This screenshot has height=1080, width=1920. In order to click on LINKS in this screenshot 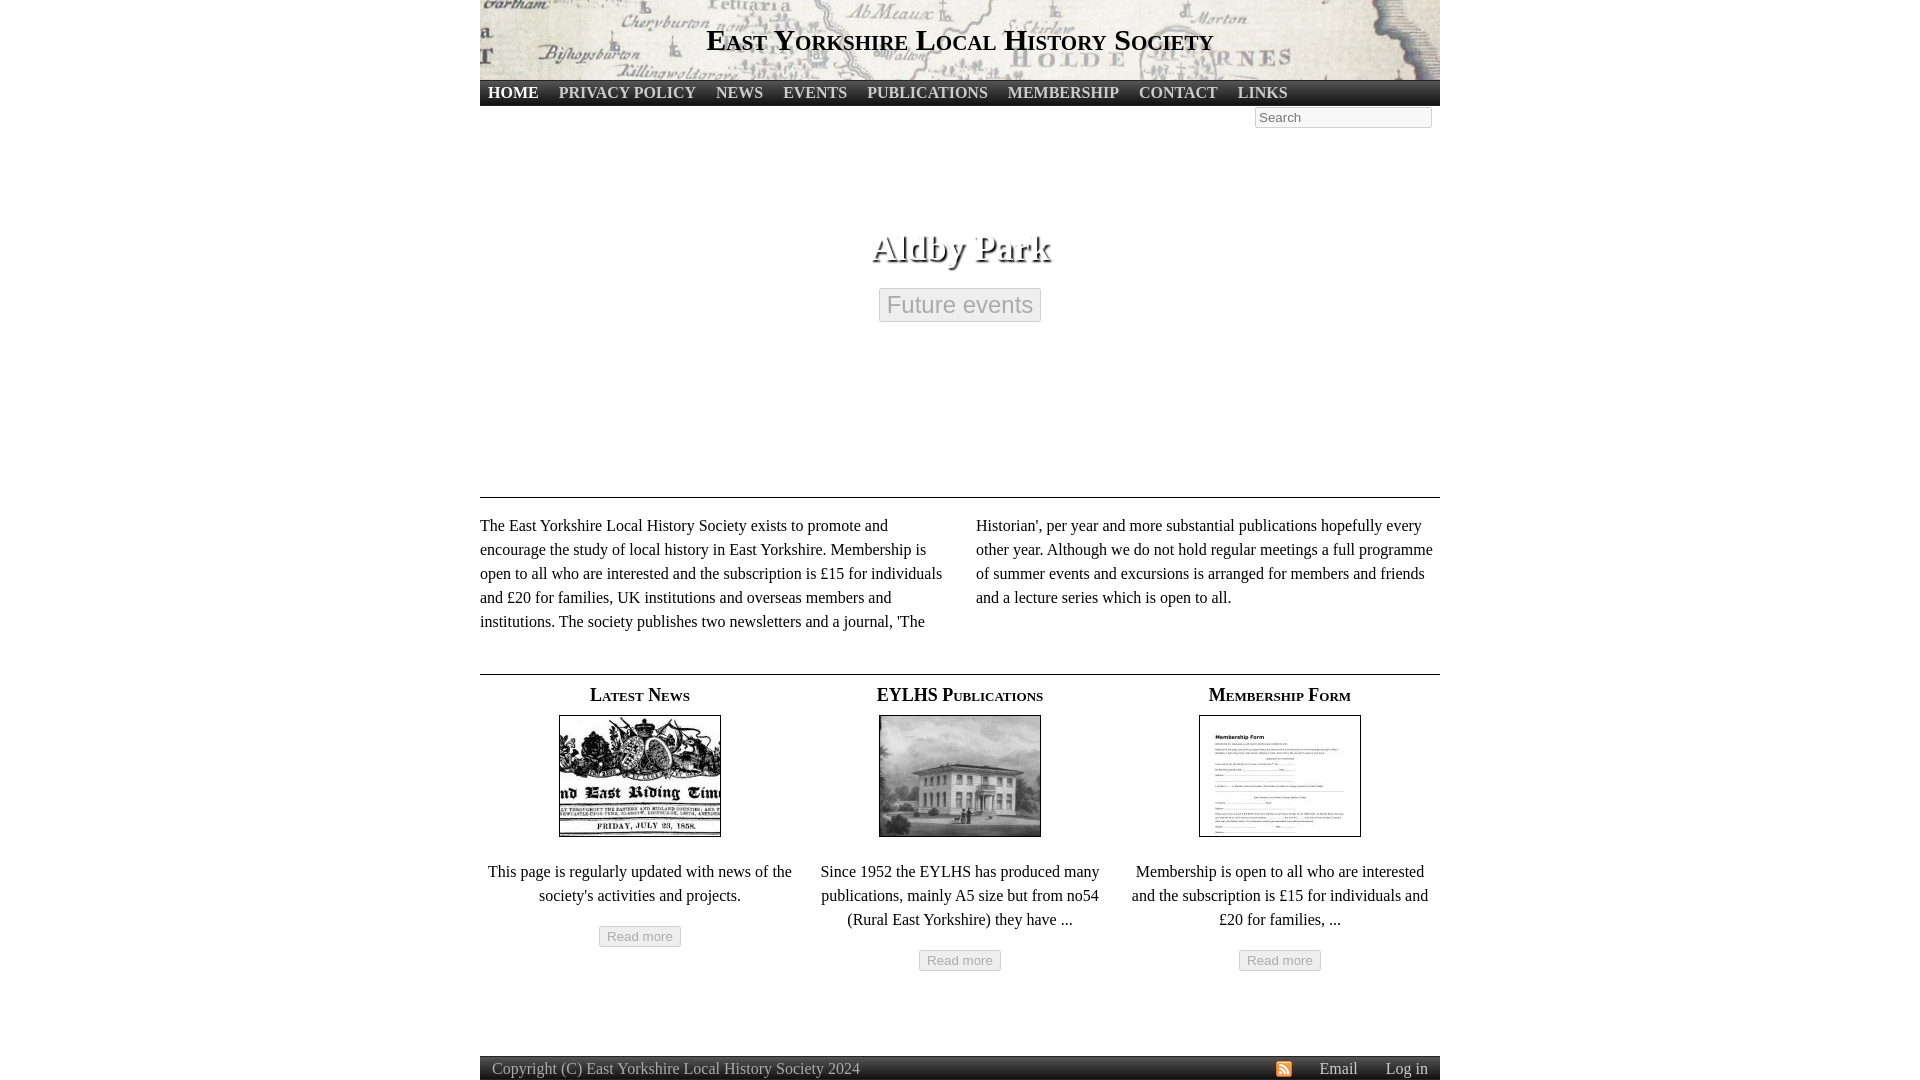, I will do `click(1263, 92)`.